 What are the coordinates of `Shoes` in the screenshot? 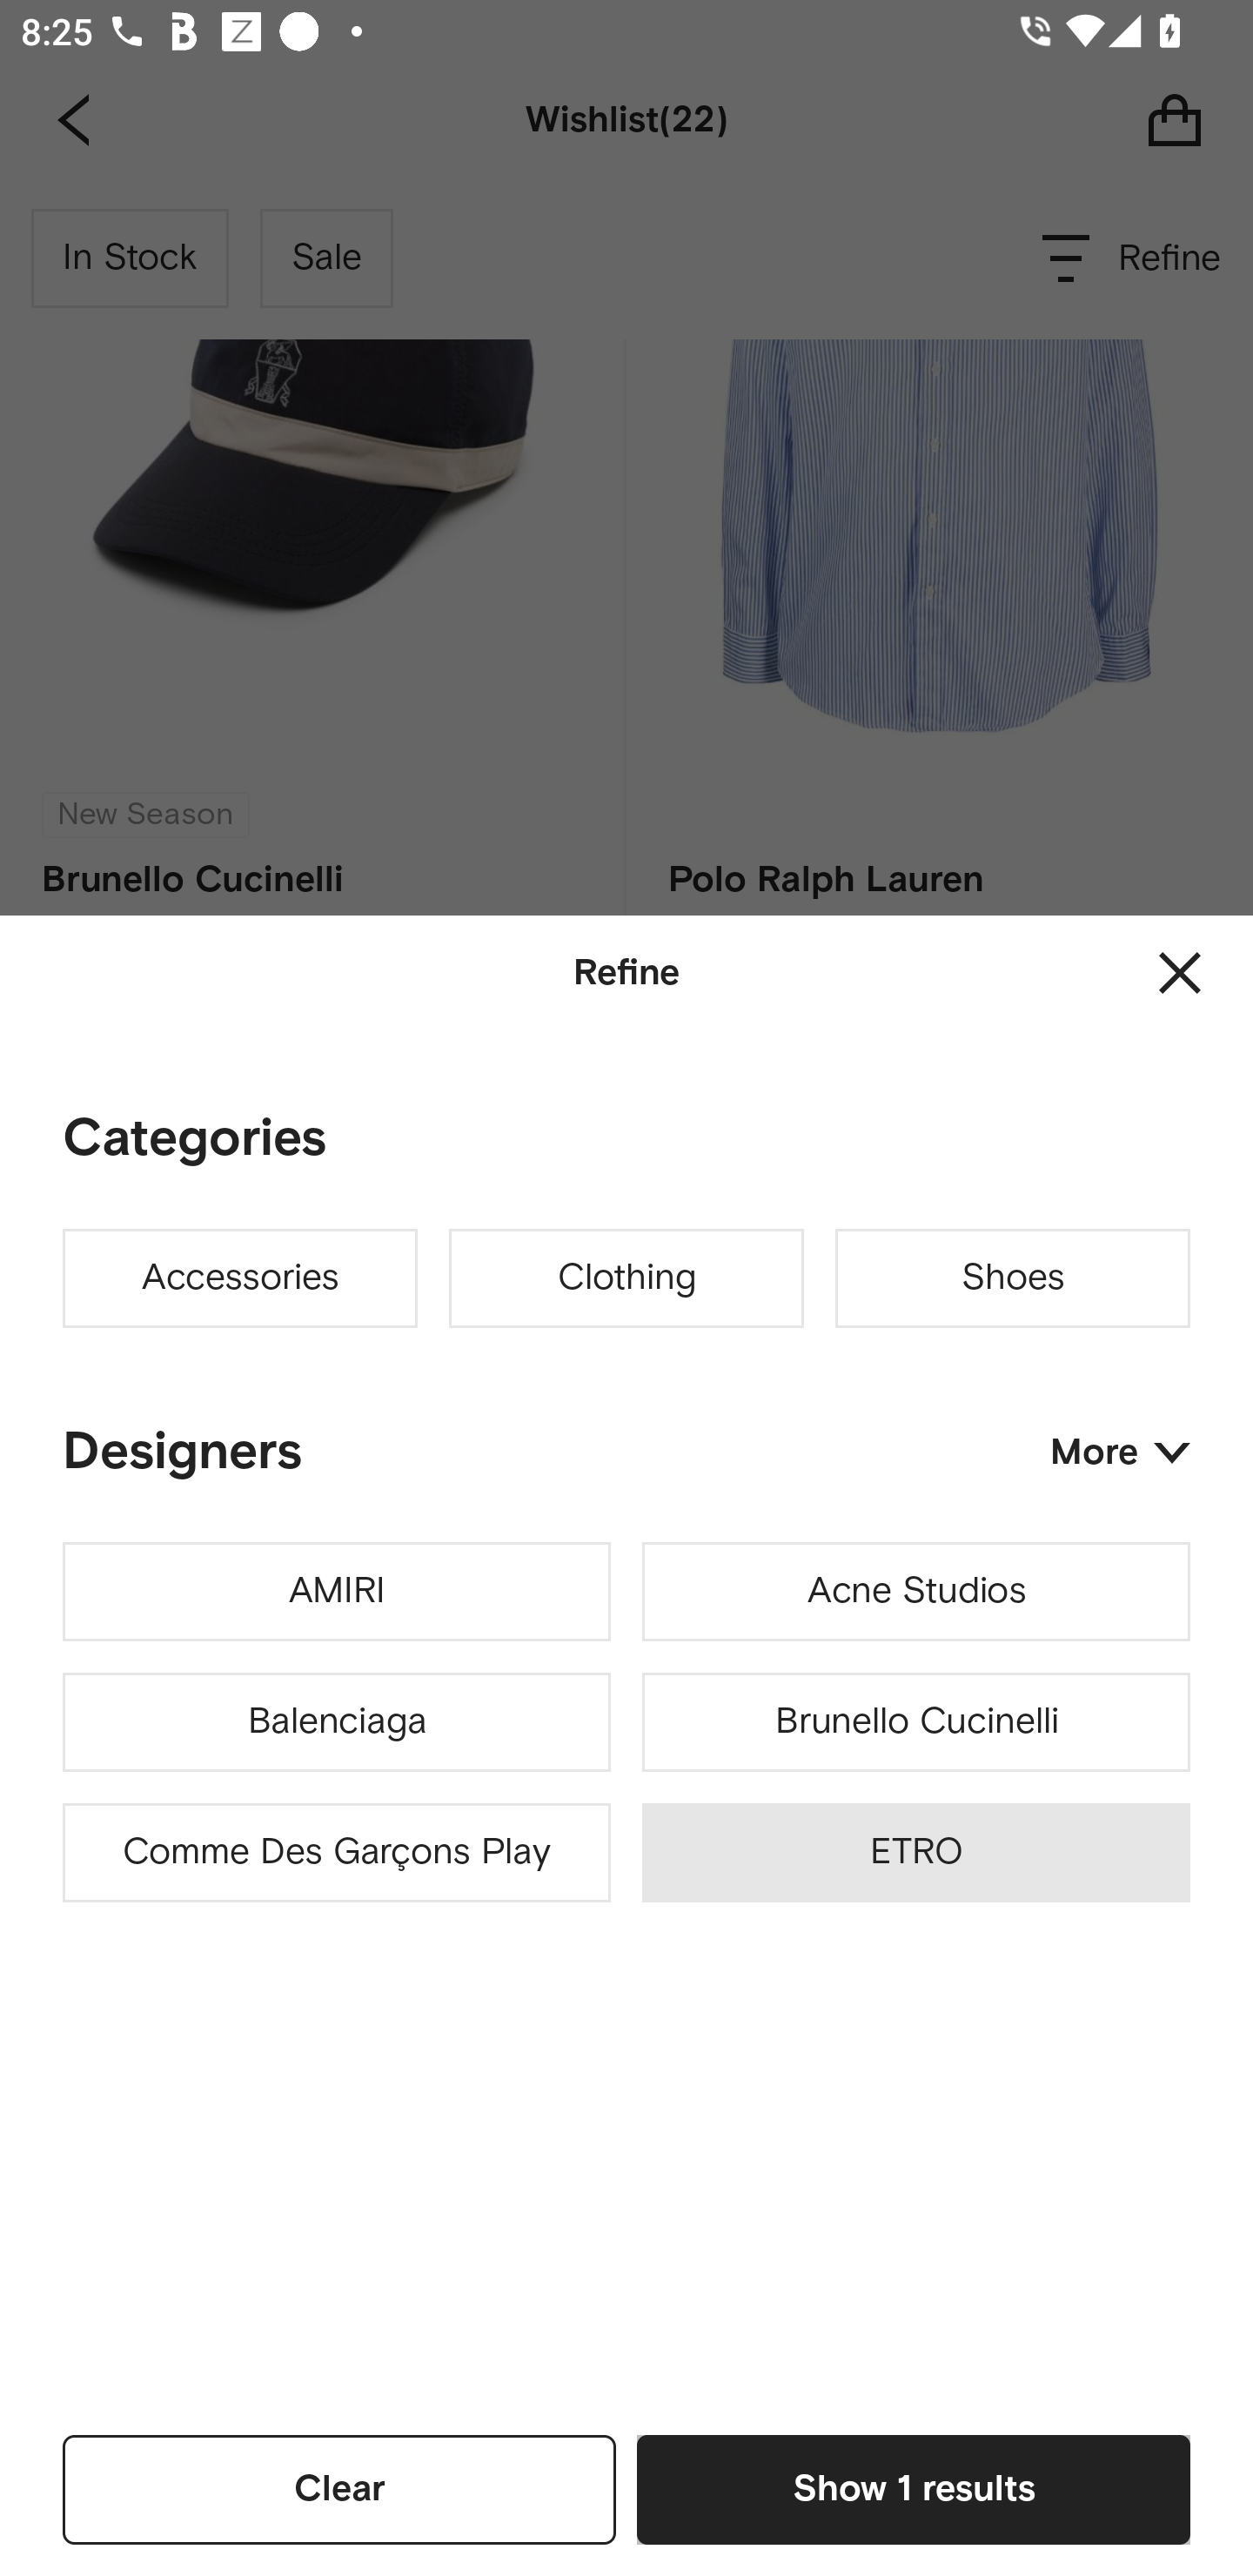 It's located at (1013, 1278).